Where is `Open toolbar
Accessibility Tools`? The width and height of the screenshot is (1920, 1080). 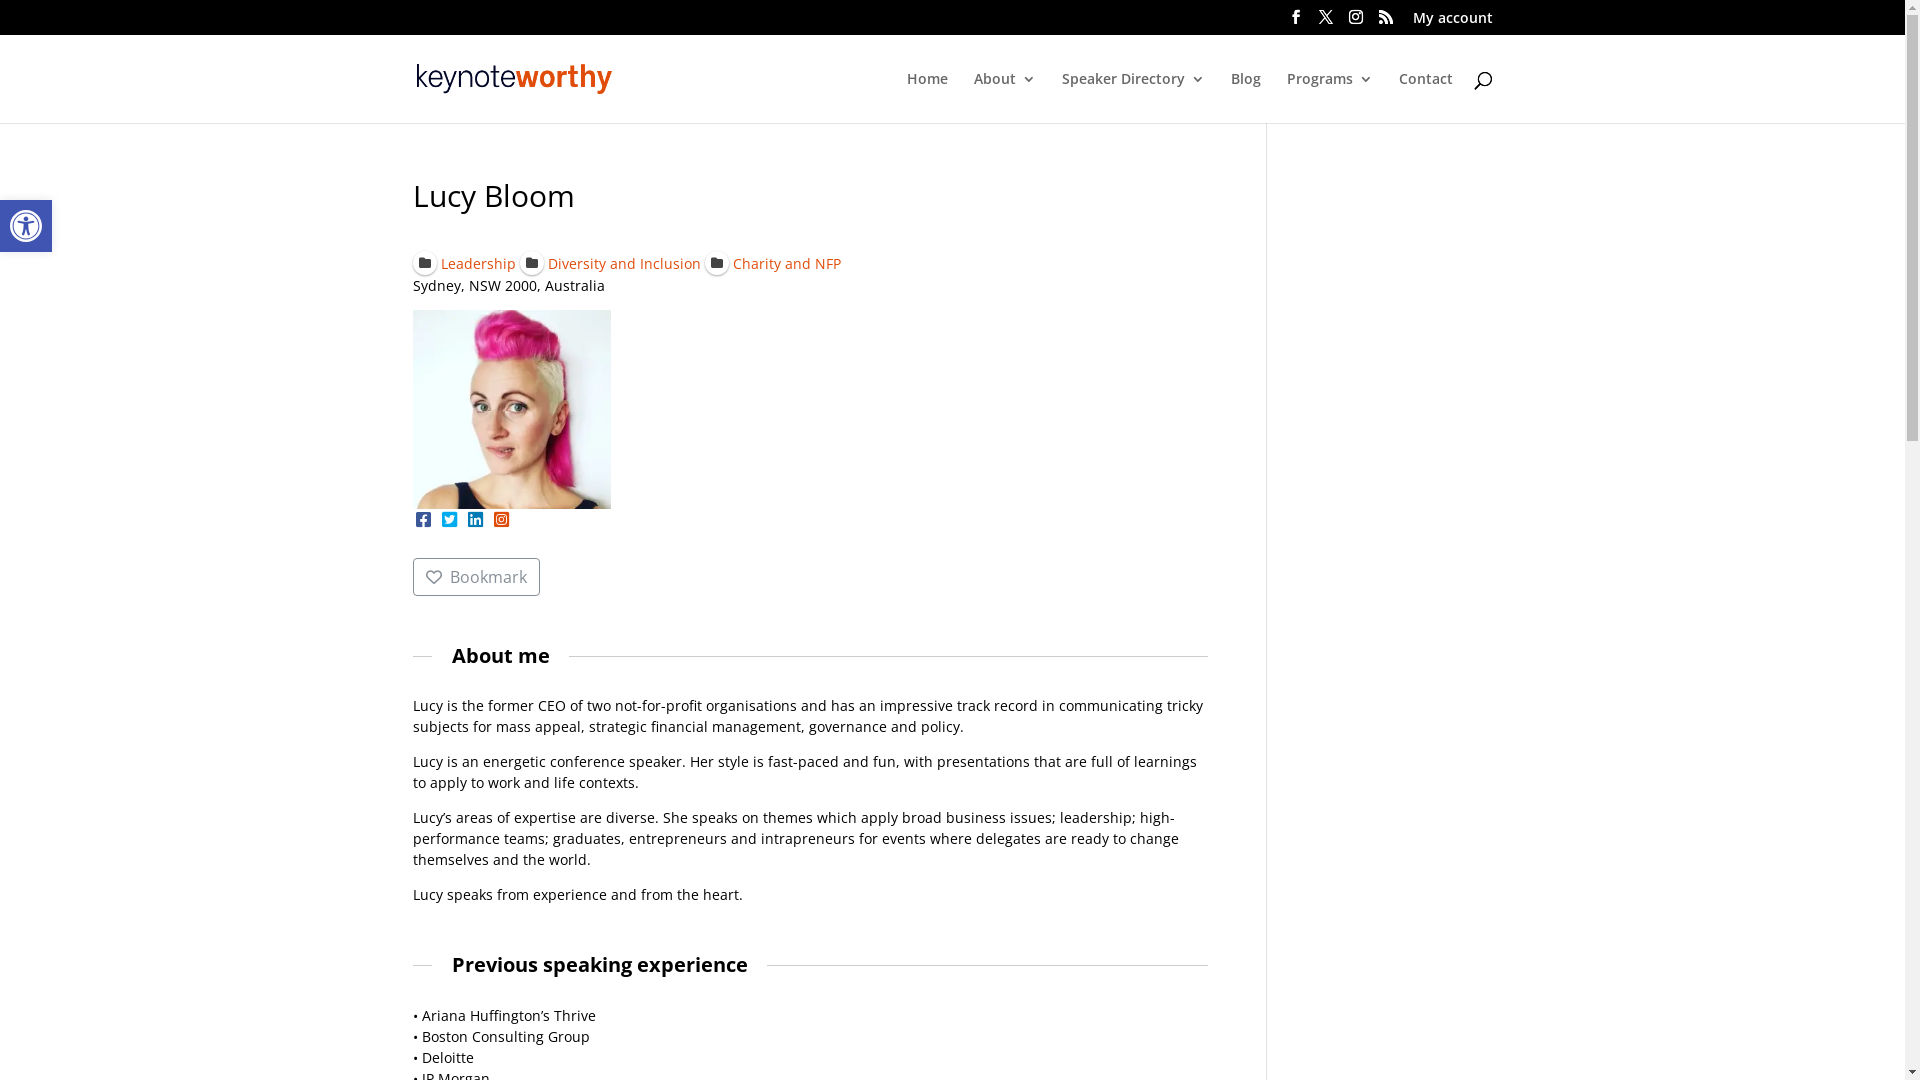
Open toolbar
Accessibility Tools is located at coordinates (26, 226).